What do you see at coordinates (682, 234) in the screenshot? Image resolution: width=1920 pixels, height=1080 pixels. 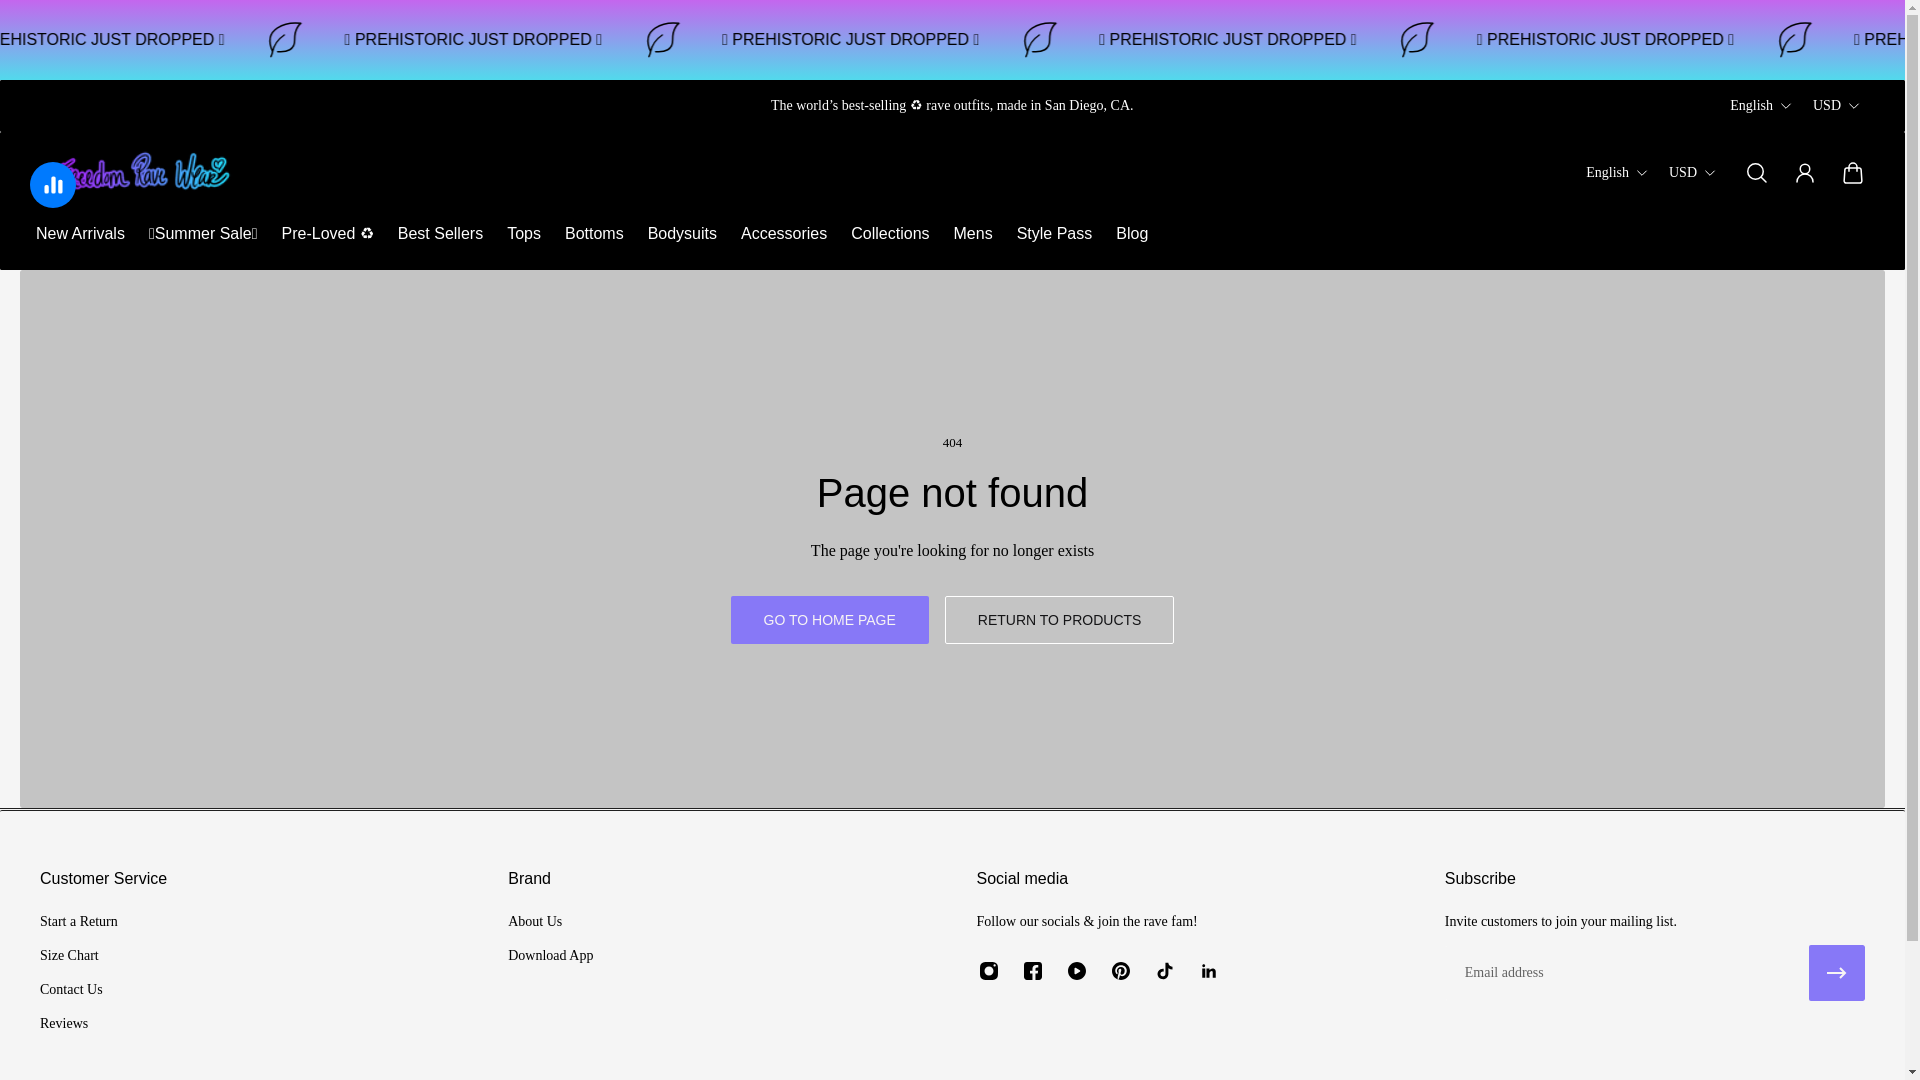 I see `Bodysuits` at bounding box center [682, 234].